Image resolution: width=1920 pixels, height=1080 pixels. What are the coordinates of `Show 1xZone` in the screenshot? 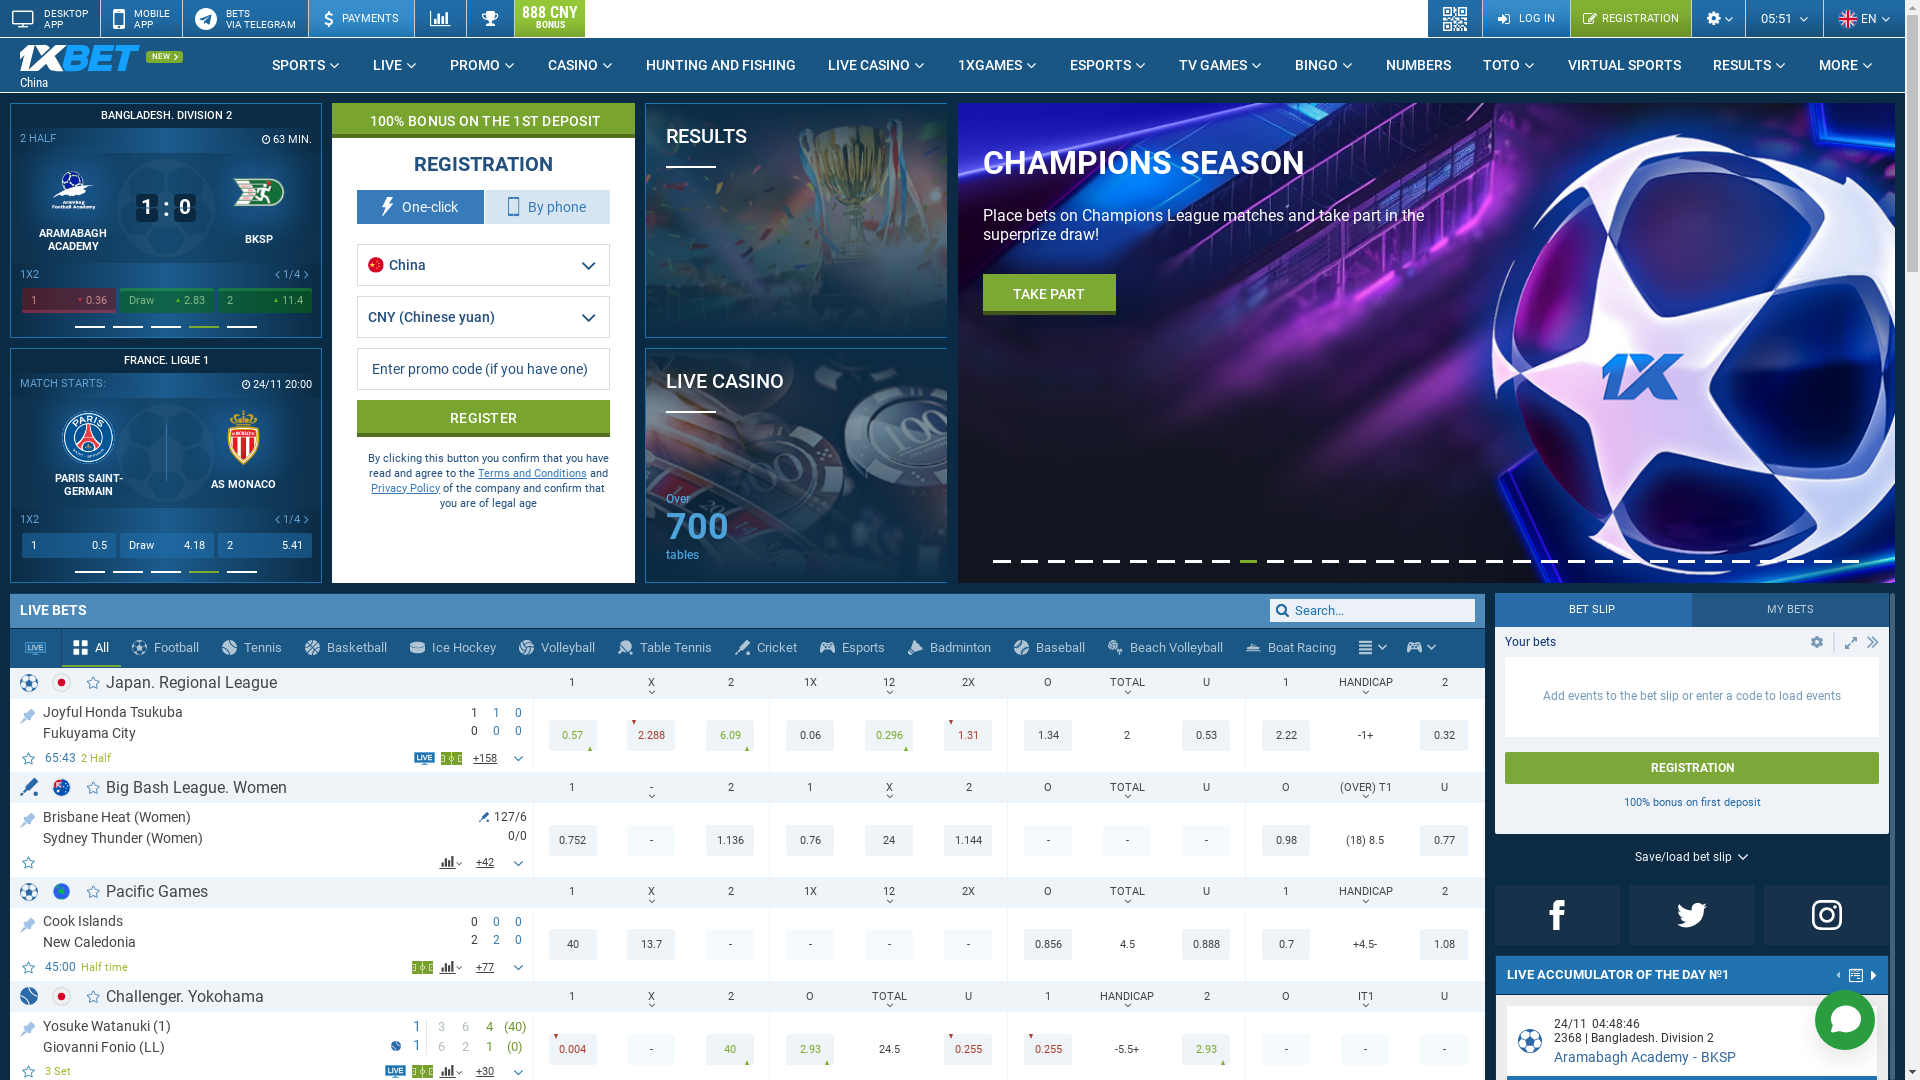 It's located at (422, 1072).